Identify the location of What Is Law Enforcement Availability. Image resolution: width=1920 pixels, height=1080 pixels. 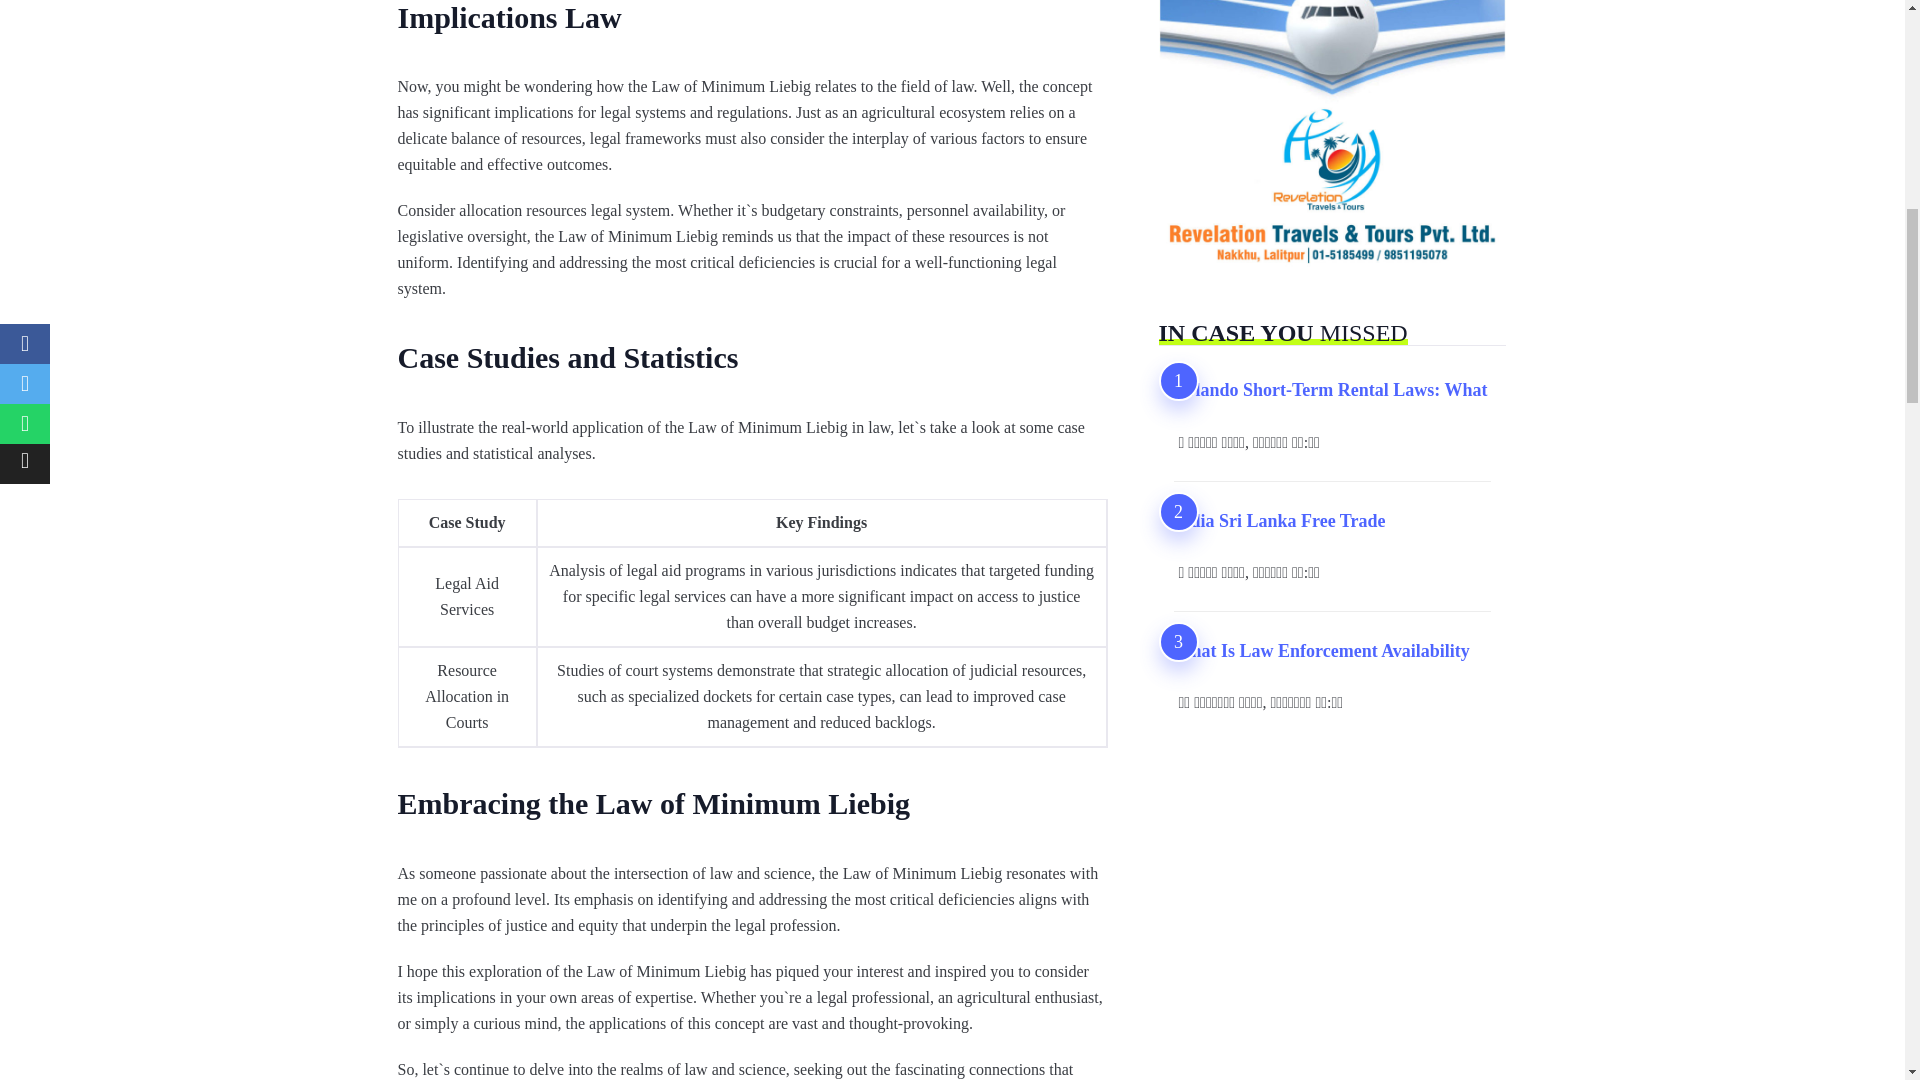
(1322, 652).